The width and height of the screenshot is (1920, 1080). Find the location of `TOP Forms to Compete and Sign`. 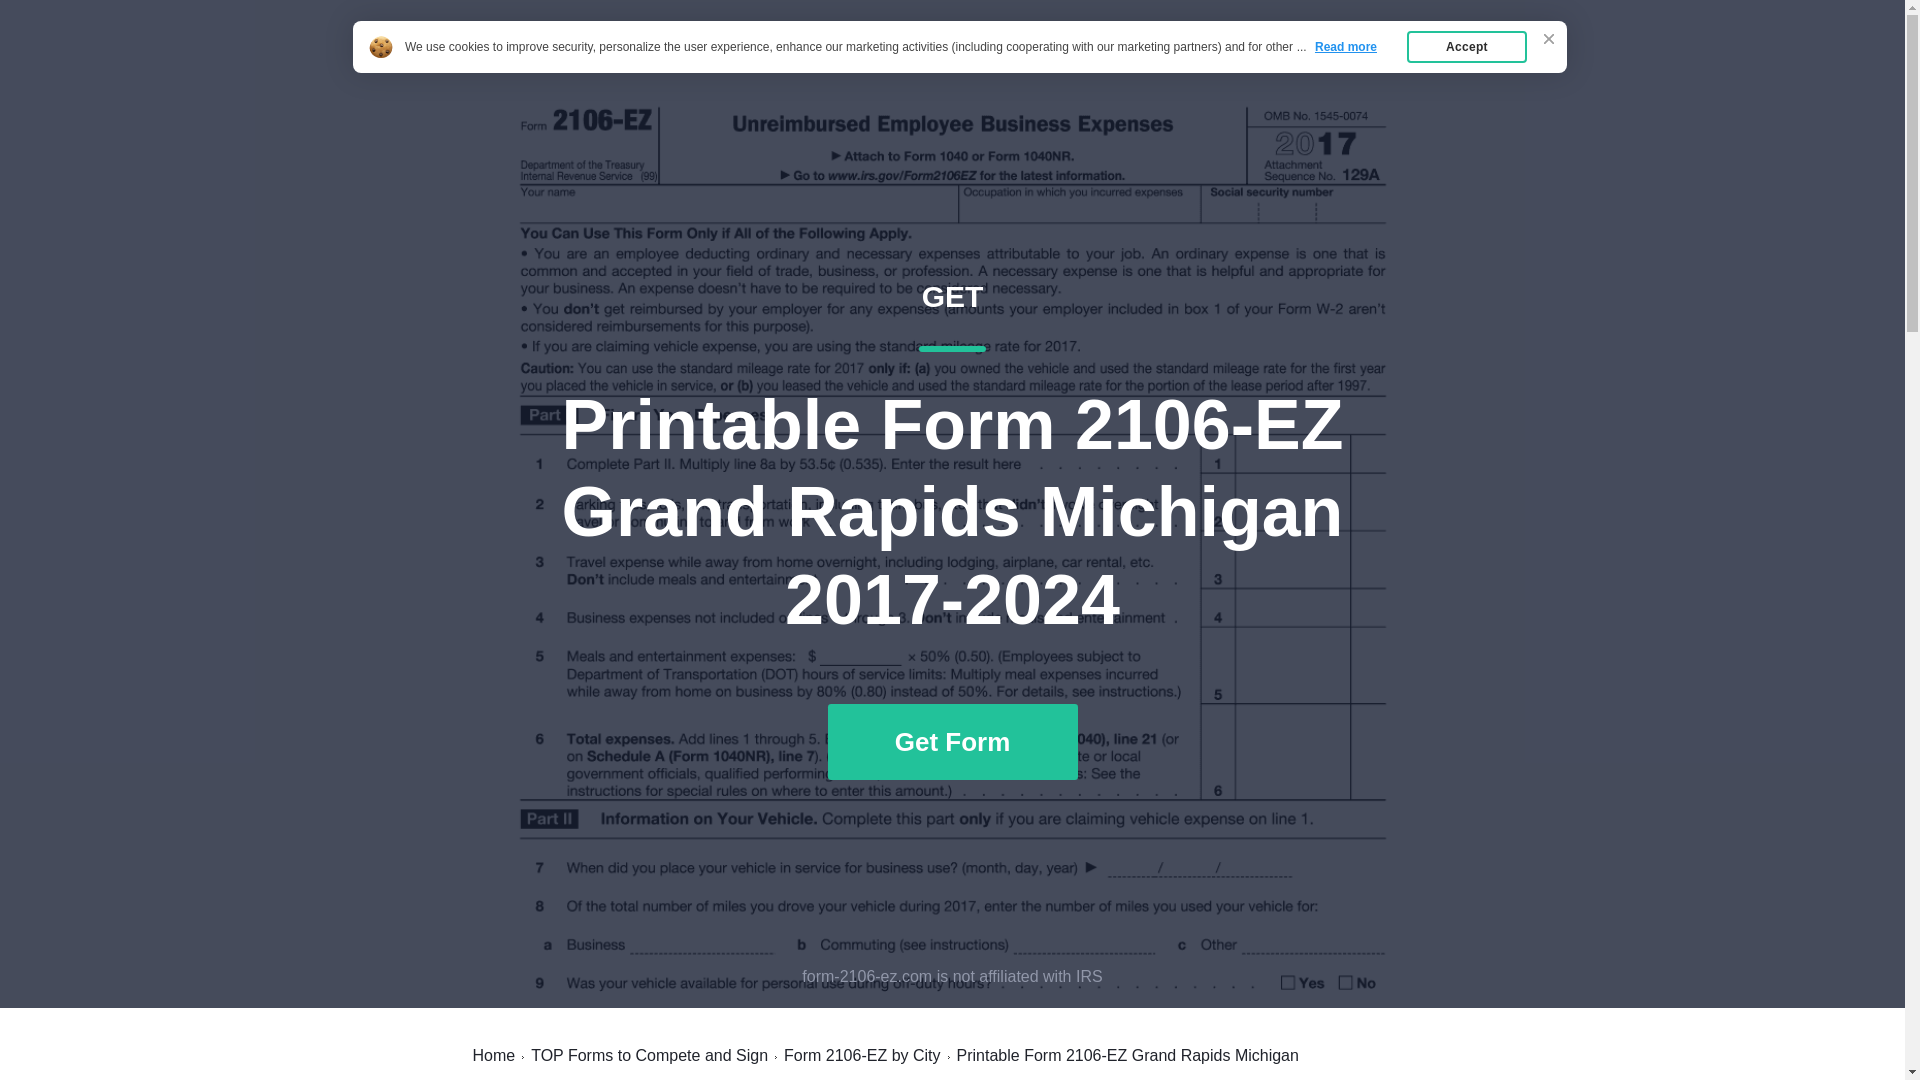

TOP Forms to Compete and Sign is located at coordinates (650, 1055).